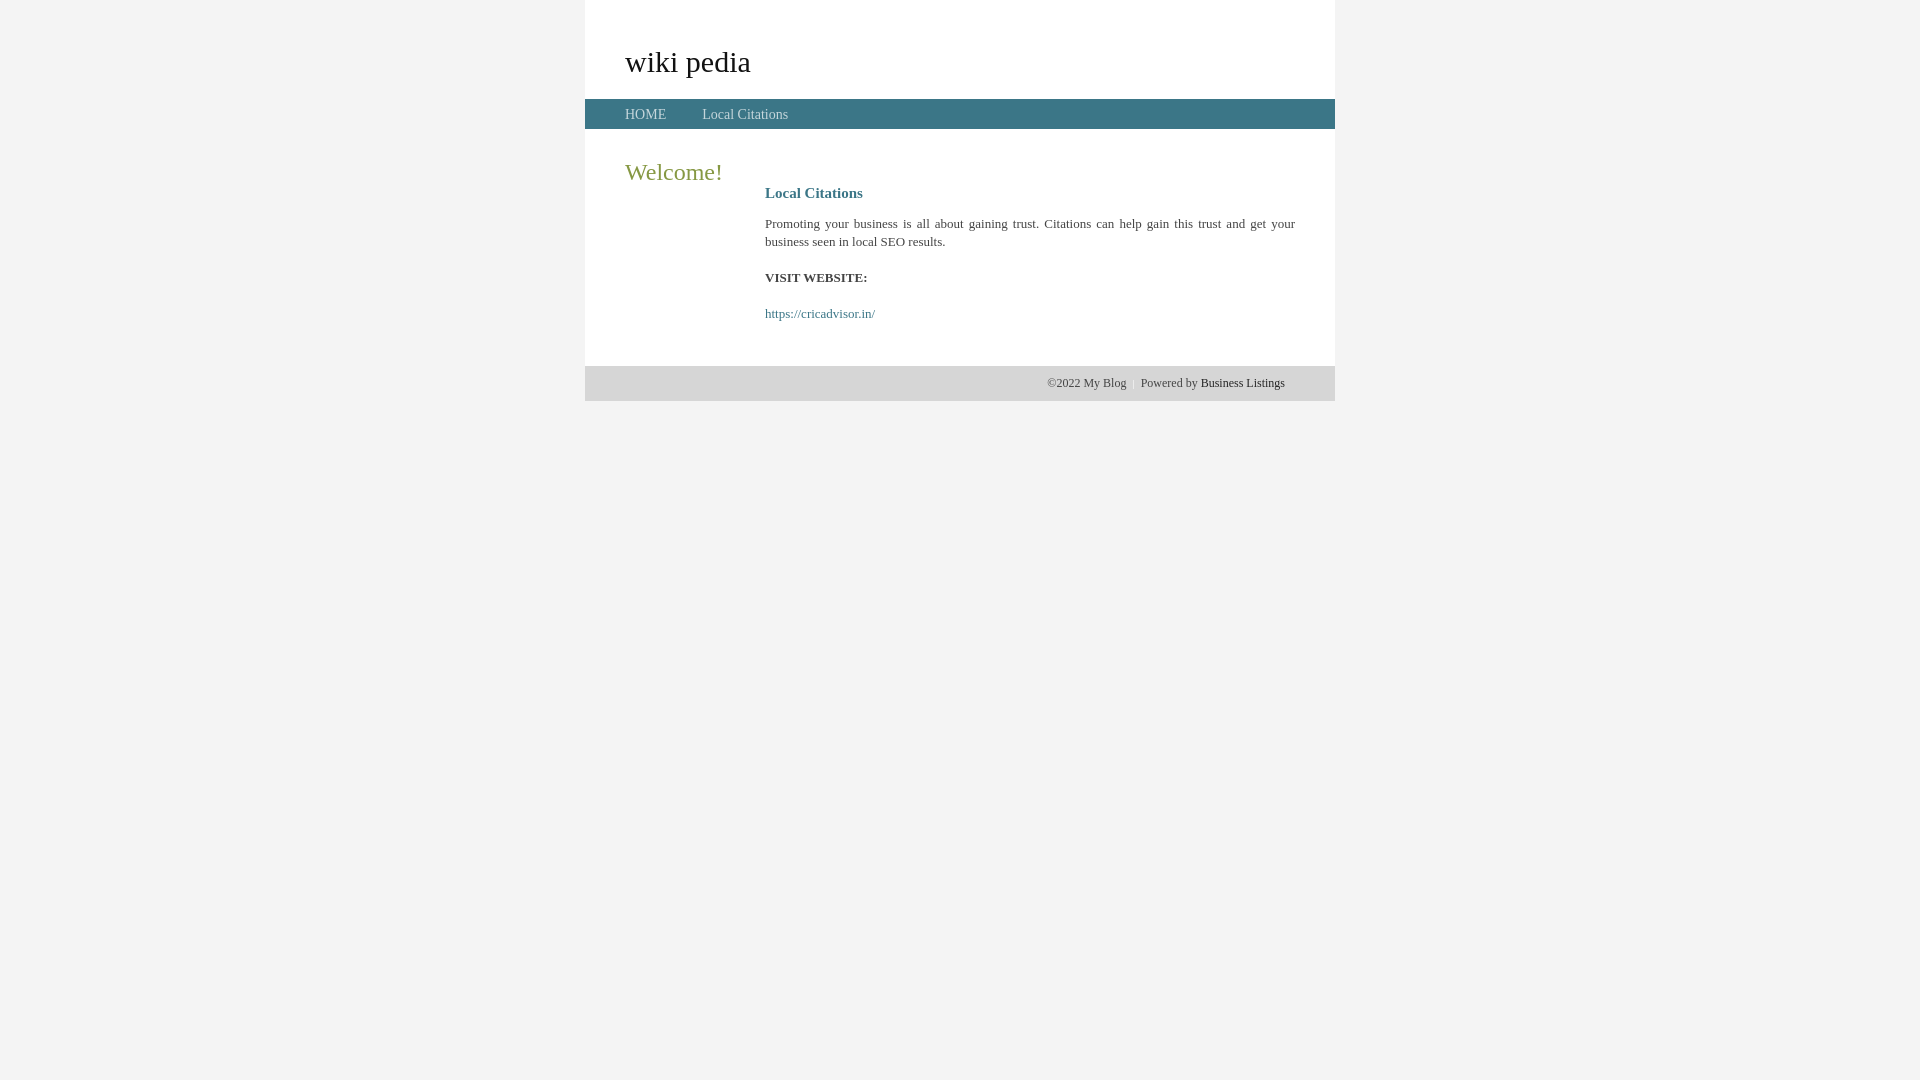  I want to click on HOME, so click(646, 114).